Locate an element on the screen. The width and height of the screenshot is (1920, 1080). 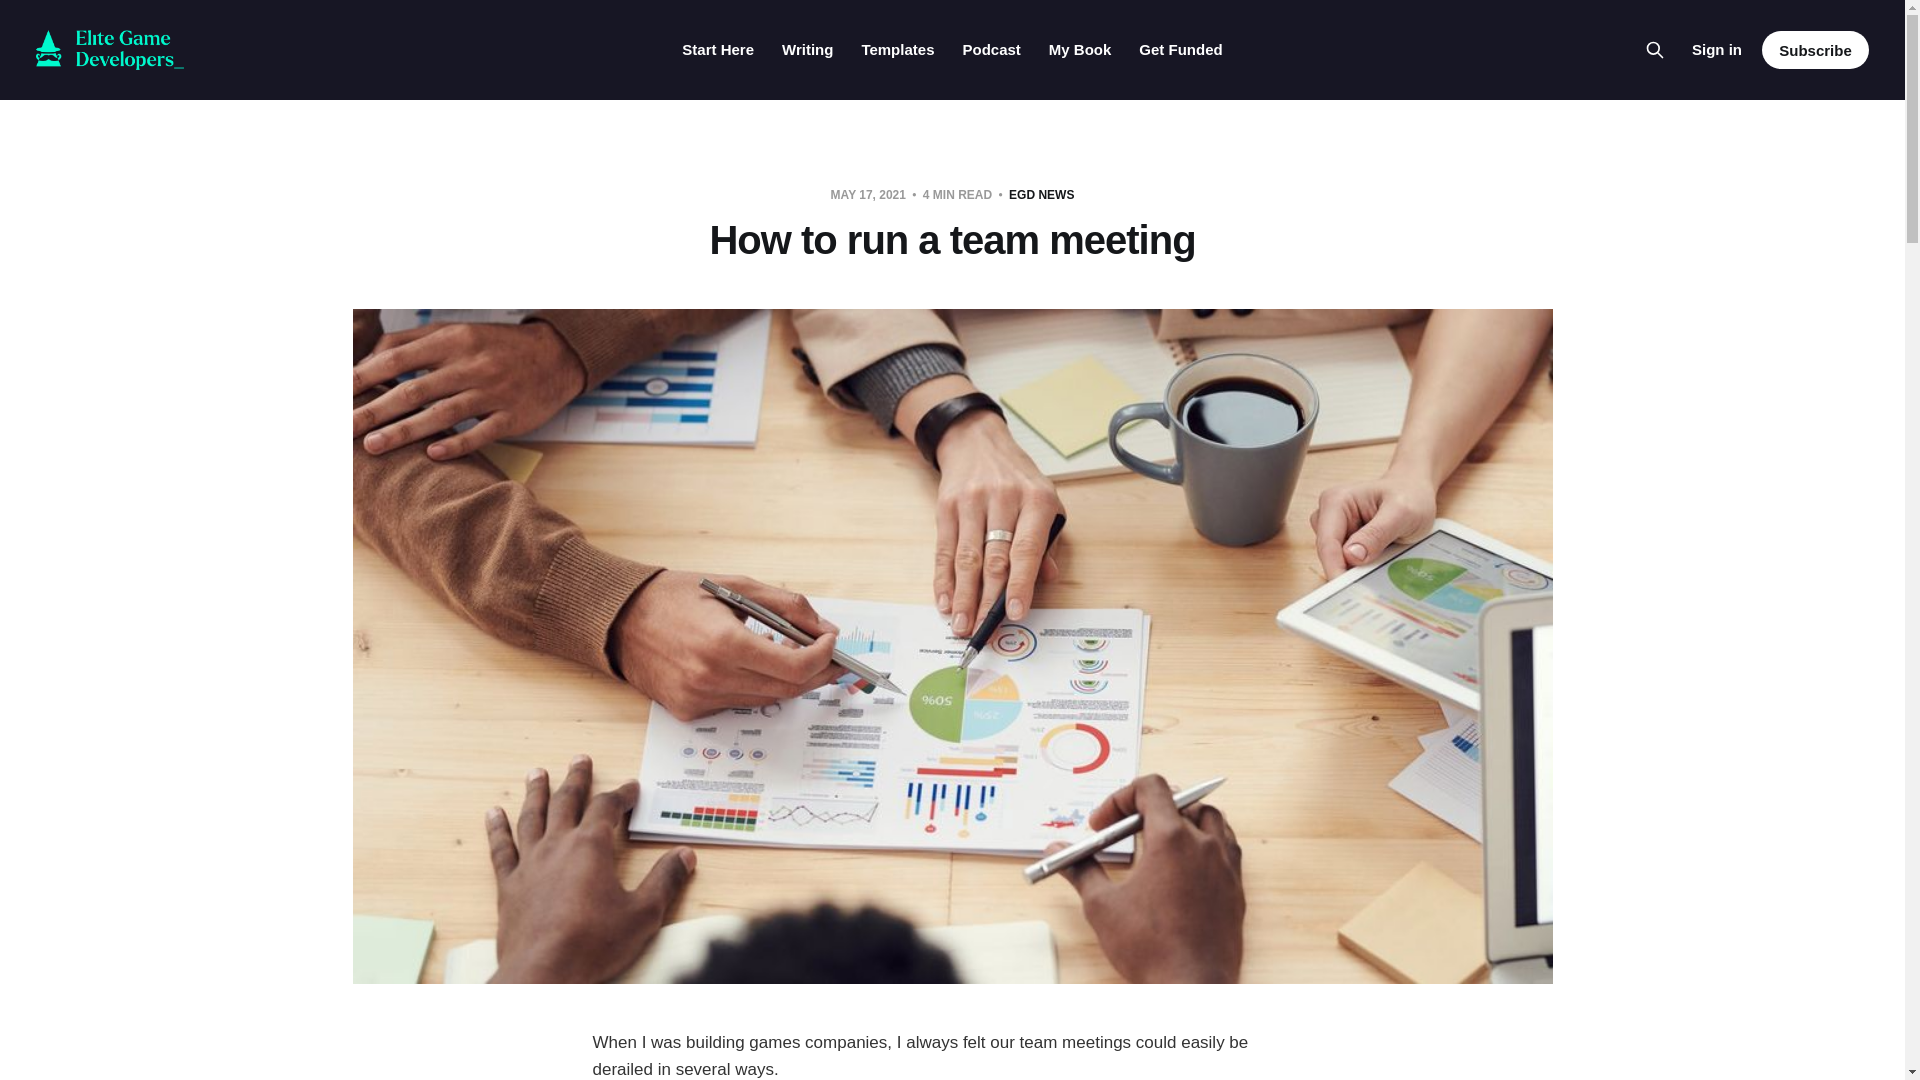
Subscribe is located at coordinates (1815, 50).